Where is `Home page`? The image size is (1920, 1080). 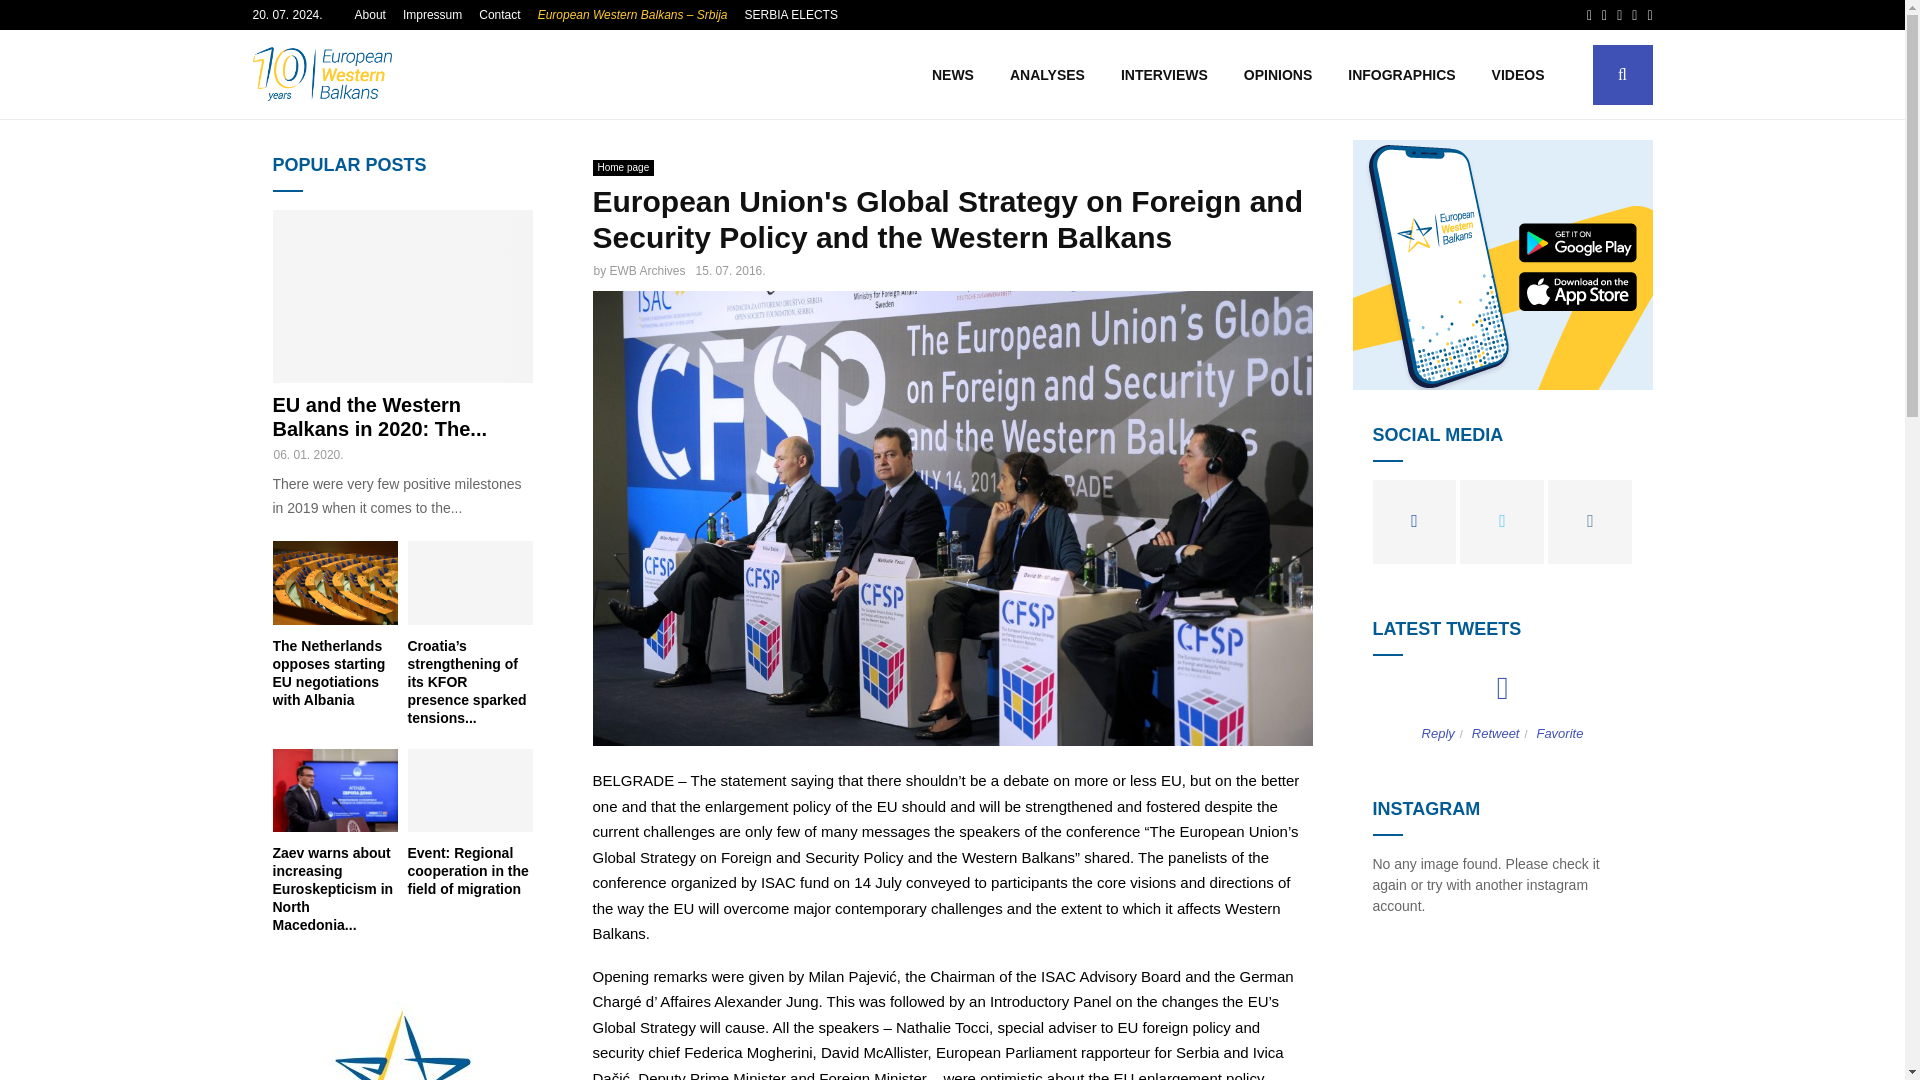 Home page is located at coordinates (622, 168).